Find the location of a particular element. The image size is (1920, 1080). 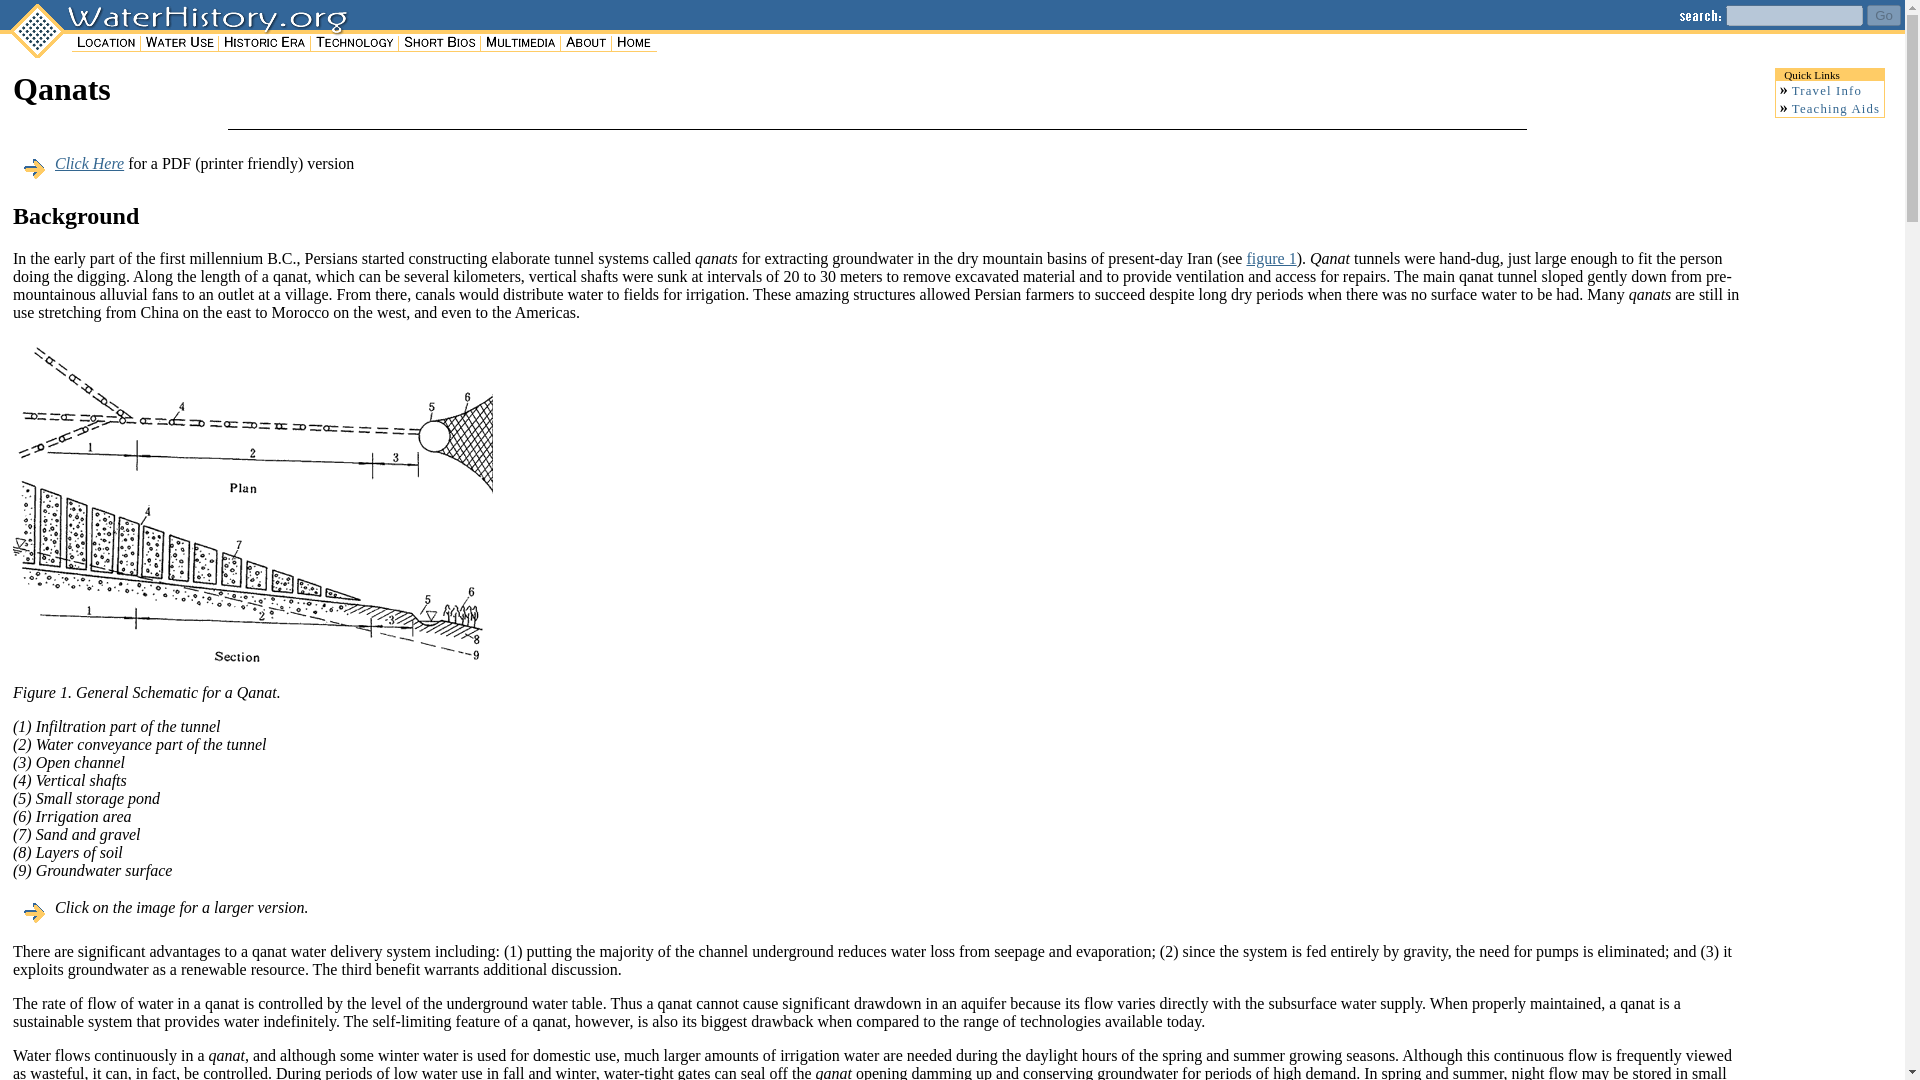

figure 1 is located at coordinates (1271, 258).